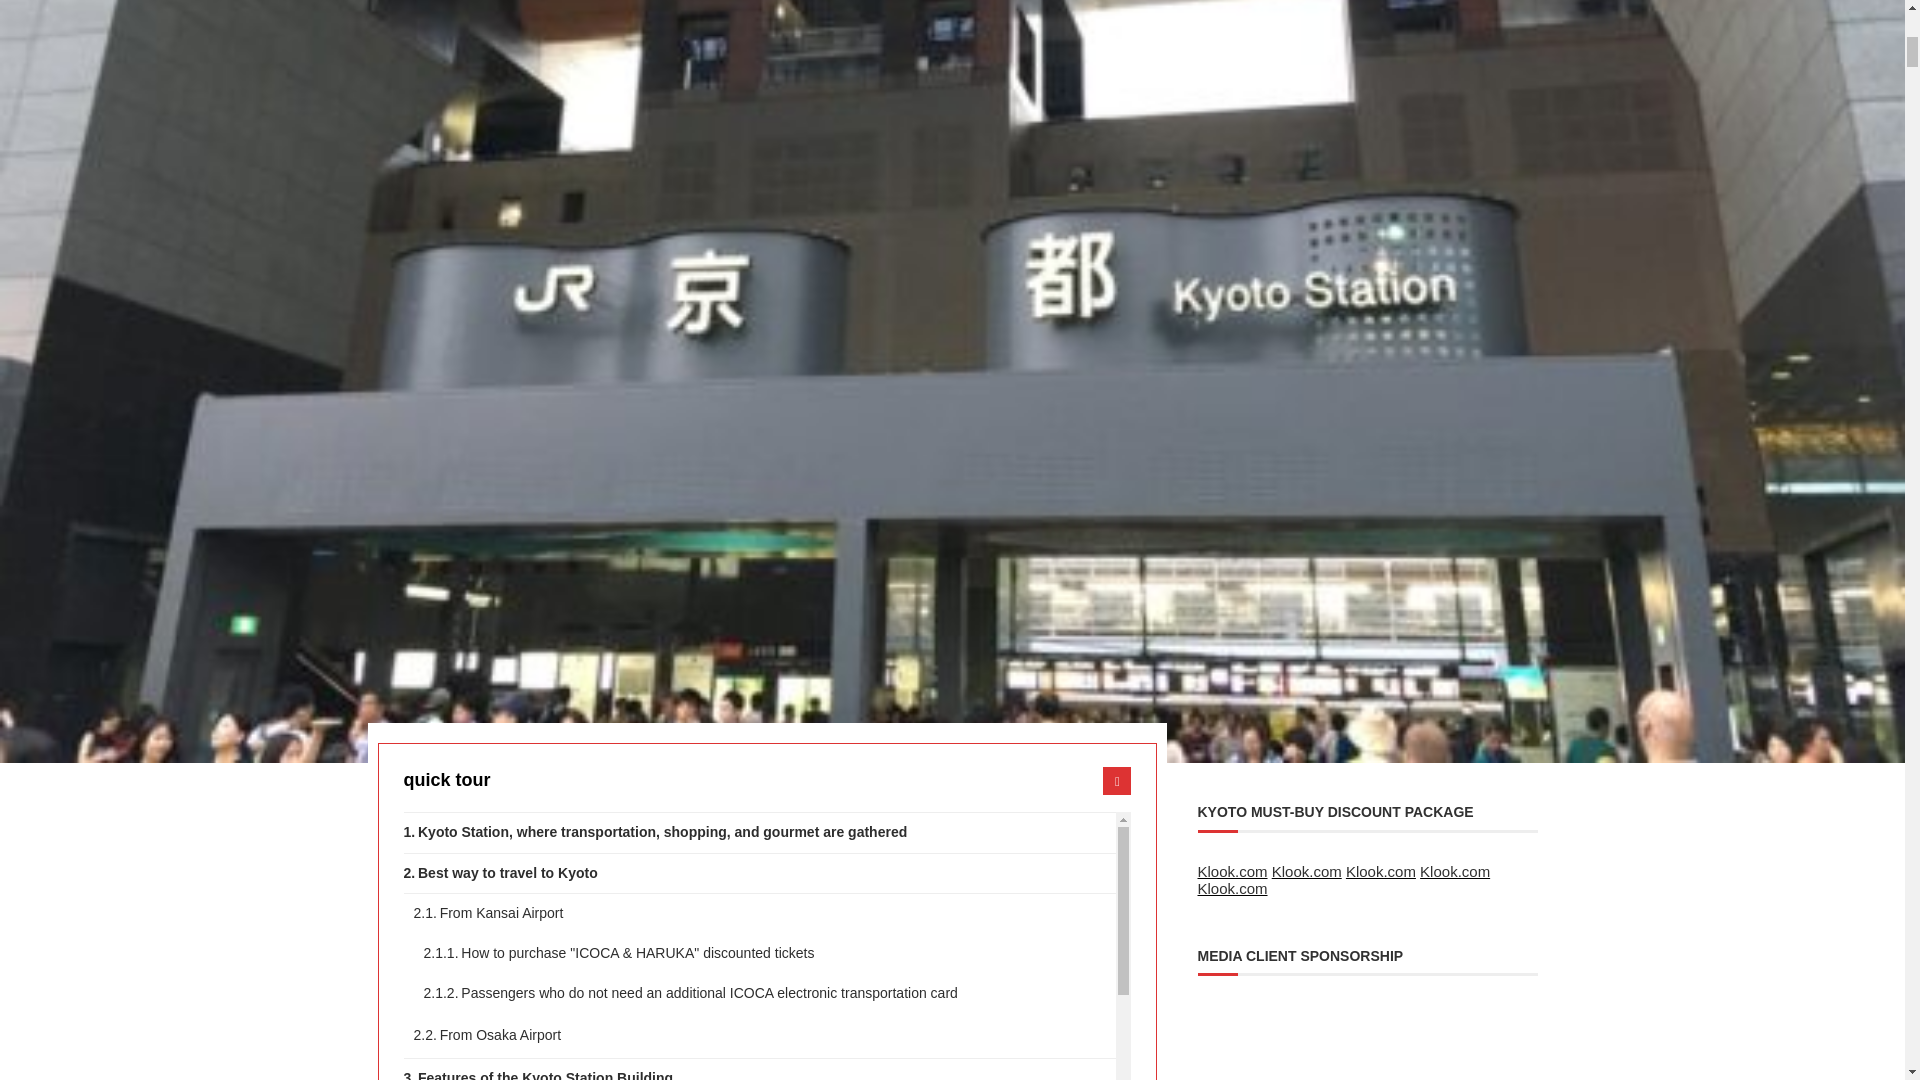 This screenshot has width=1920, height=1080. What do you see at coordinates (766, 914) in the screenshot?
I see `From Kansai Airport` at bounding box center [766, 914].